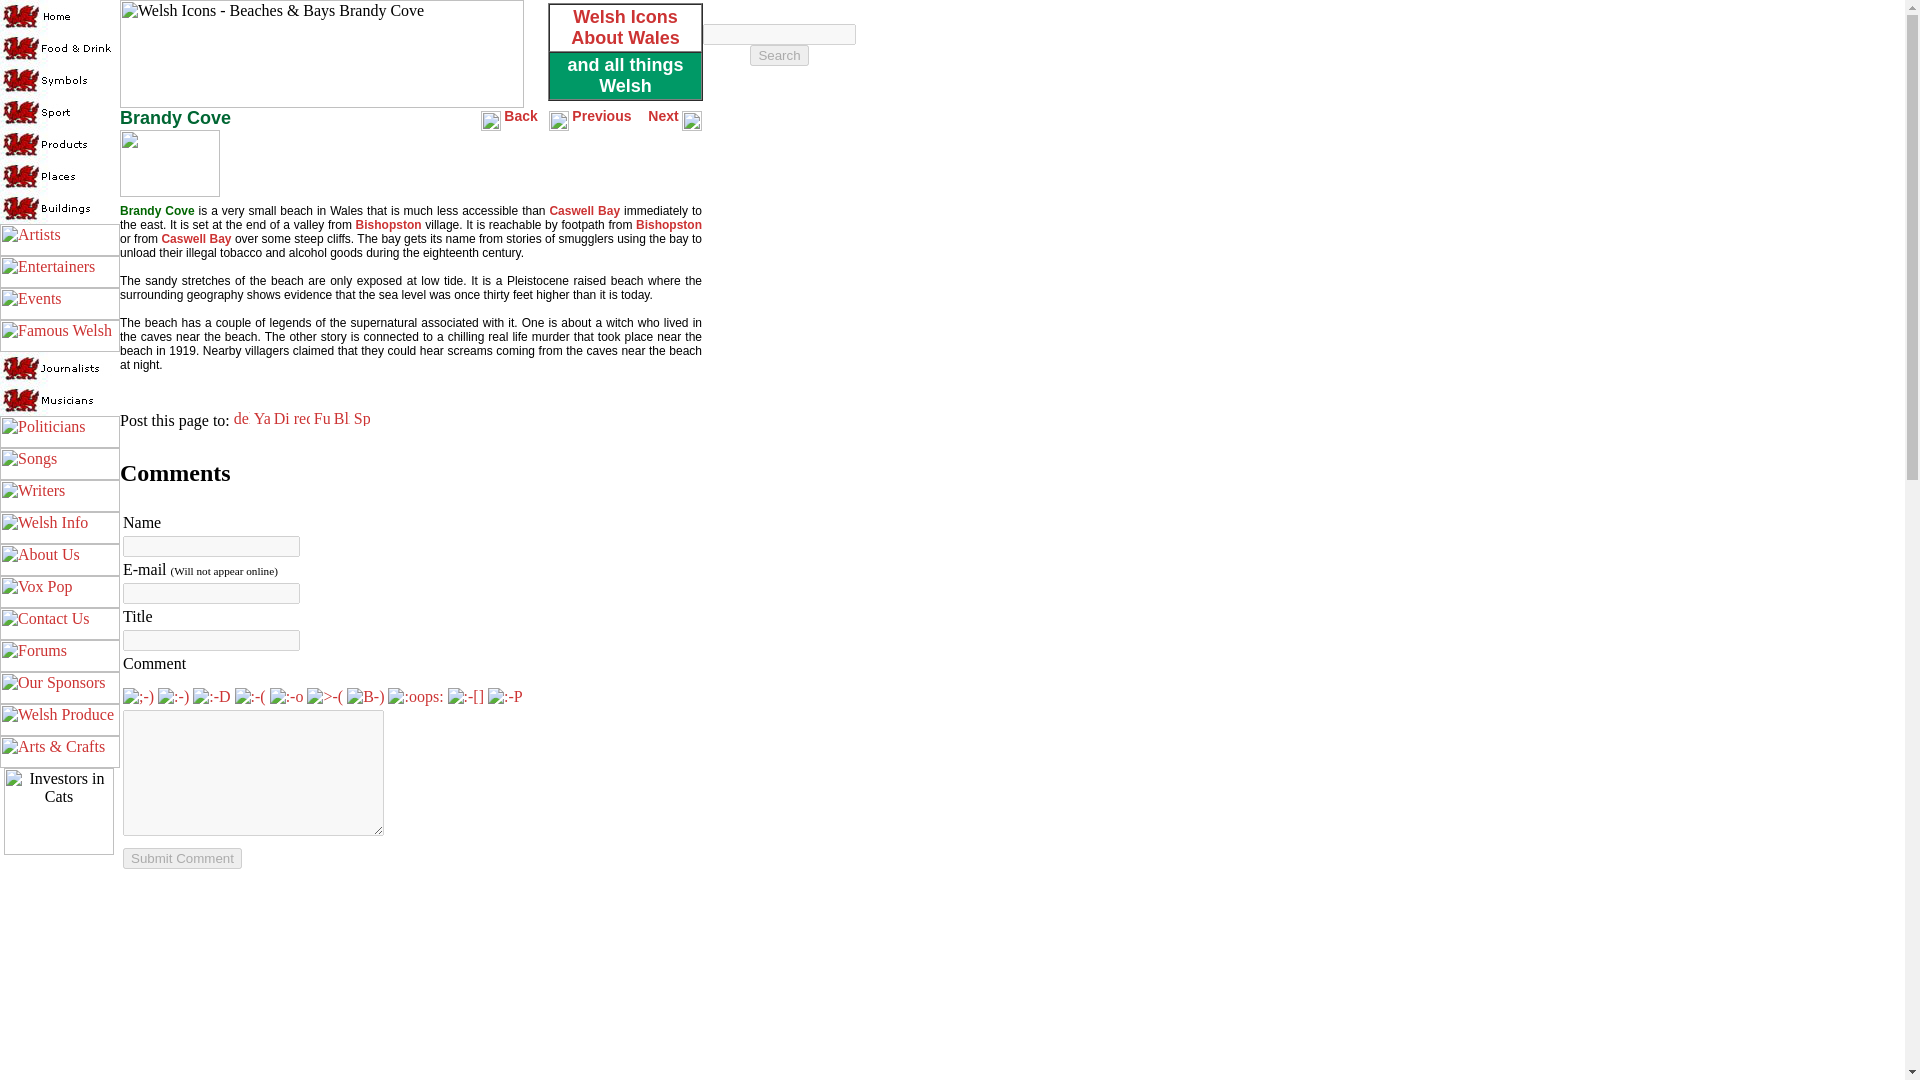 The image size is (1920, 1080). What do you see at coordinates (60, 16) in the screenshot?
I see `Home` at bounding box center [60, 16].